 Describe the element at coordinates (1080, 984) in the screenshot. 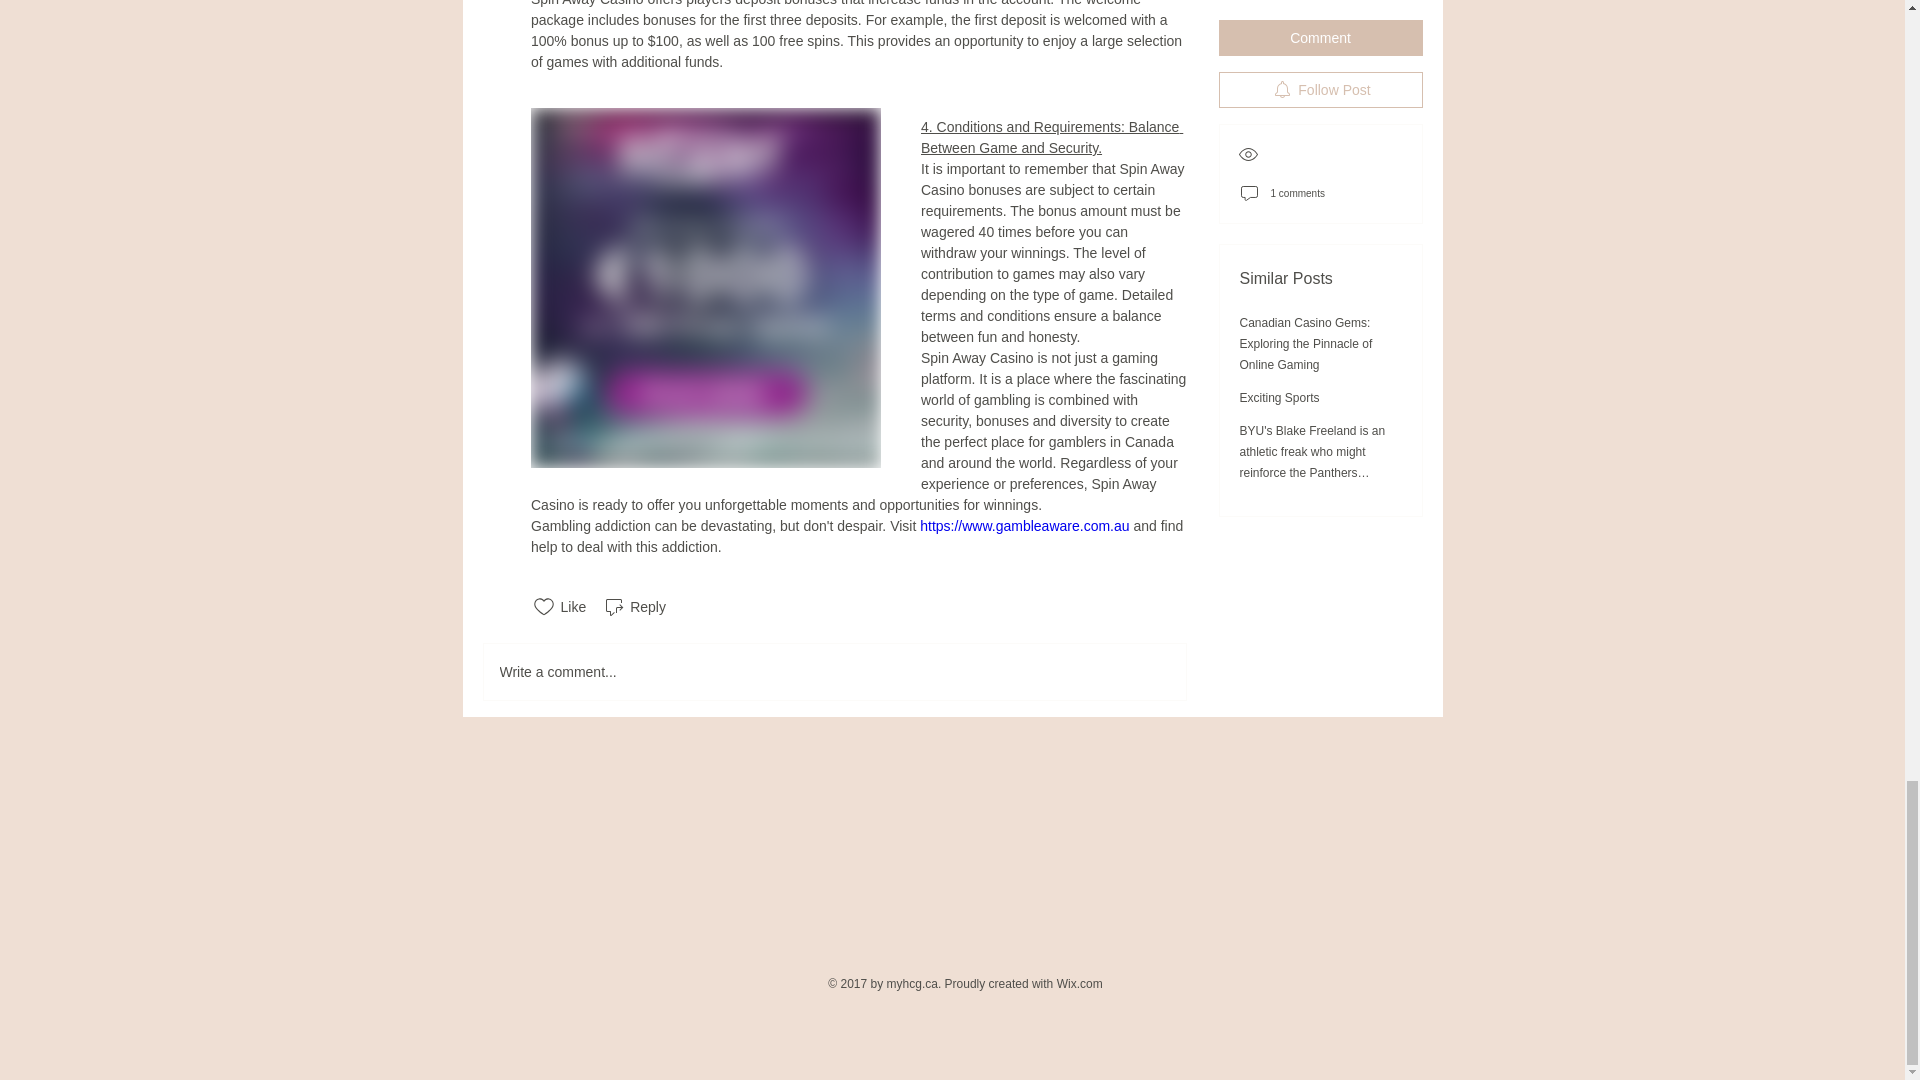

I see `Wix.com` at that location.